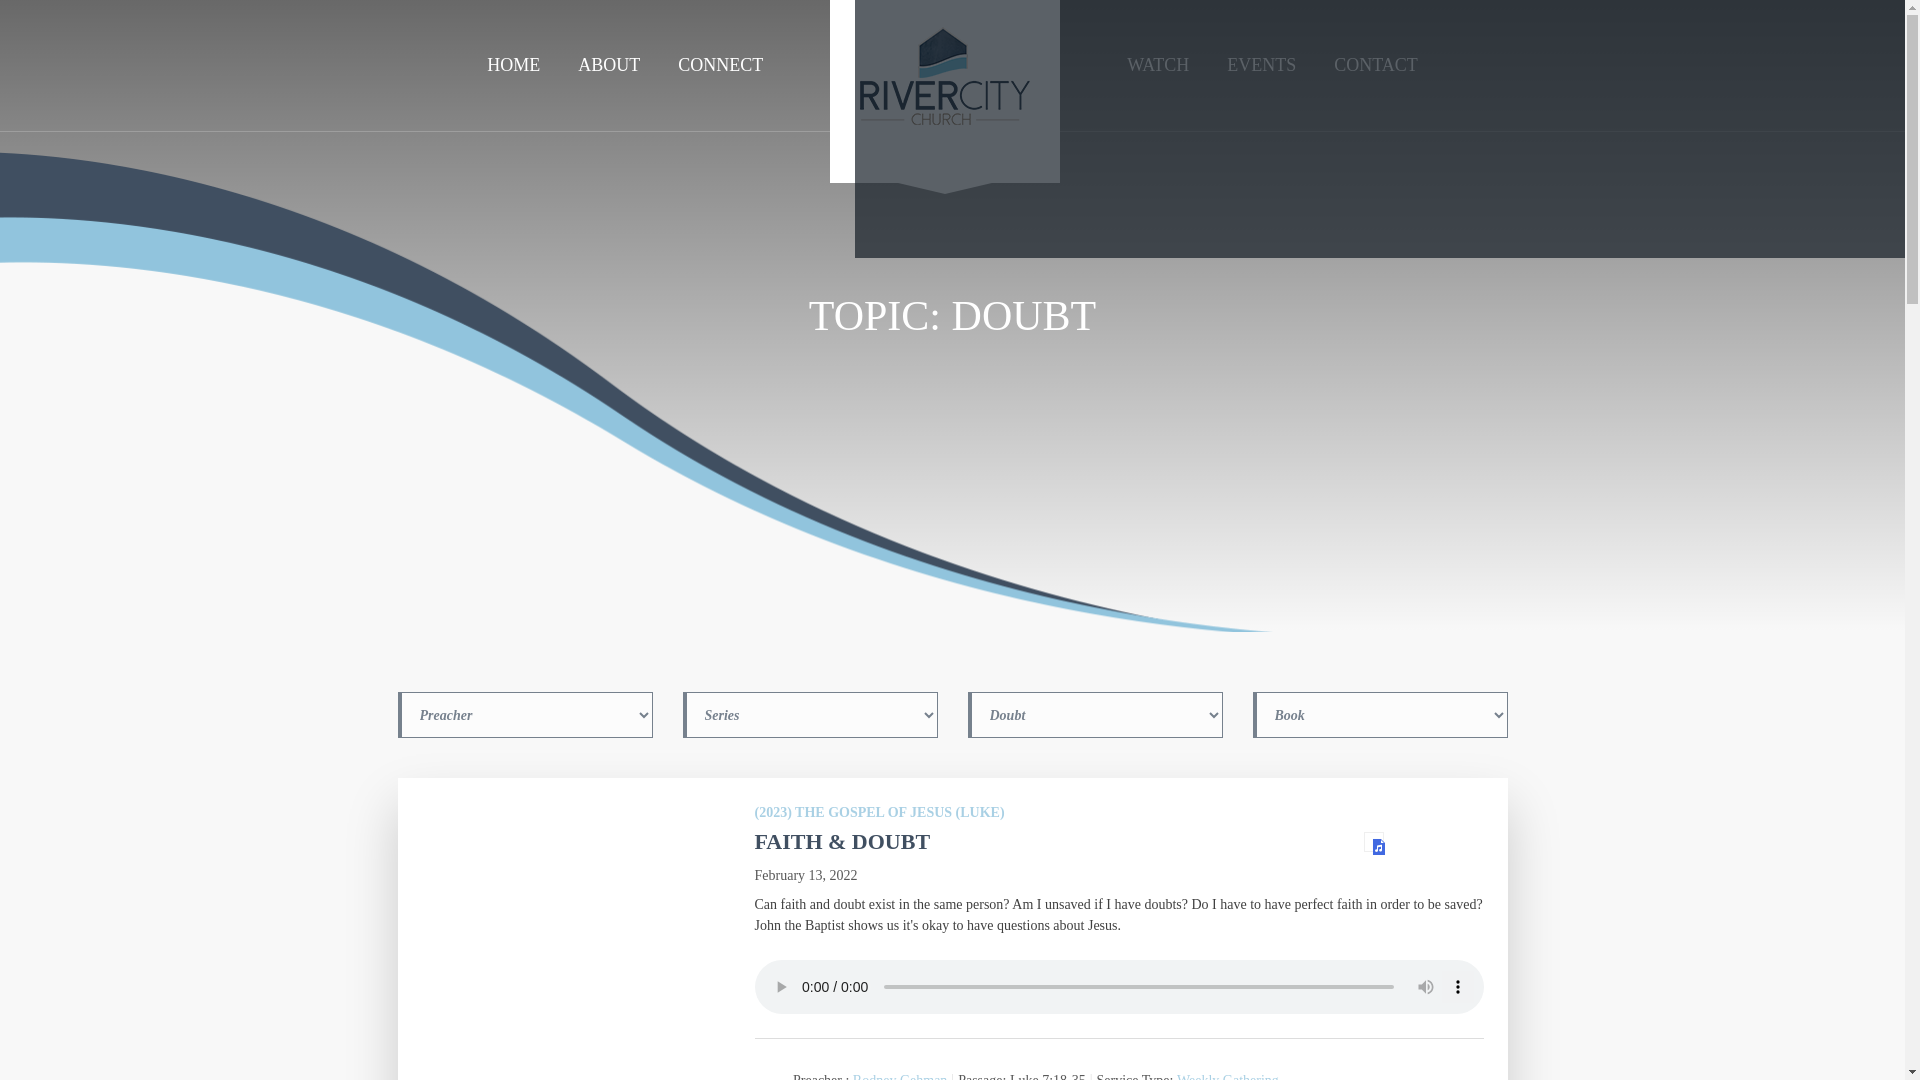  What do you see at coordinates (1376, 65) in the screenshot?
I see `CONTACT` at bounding box center [1376, 65].